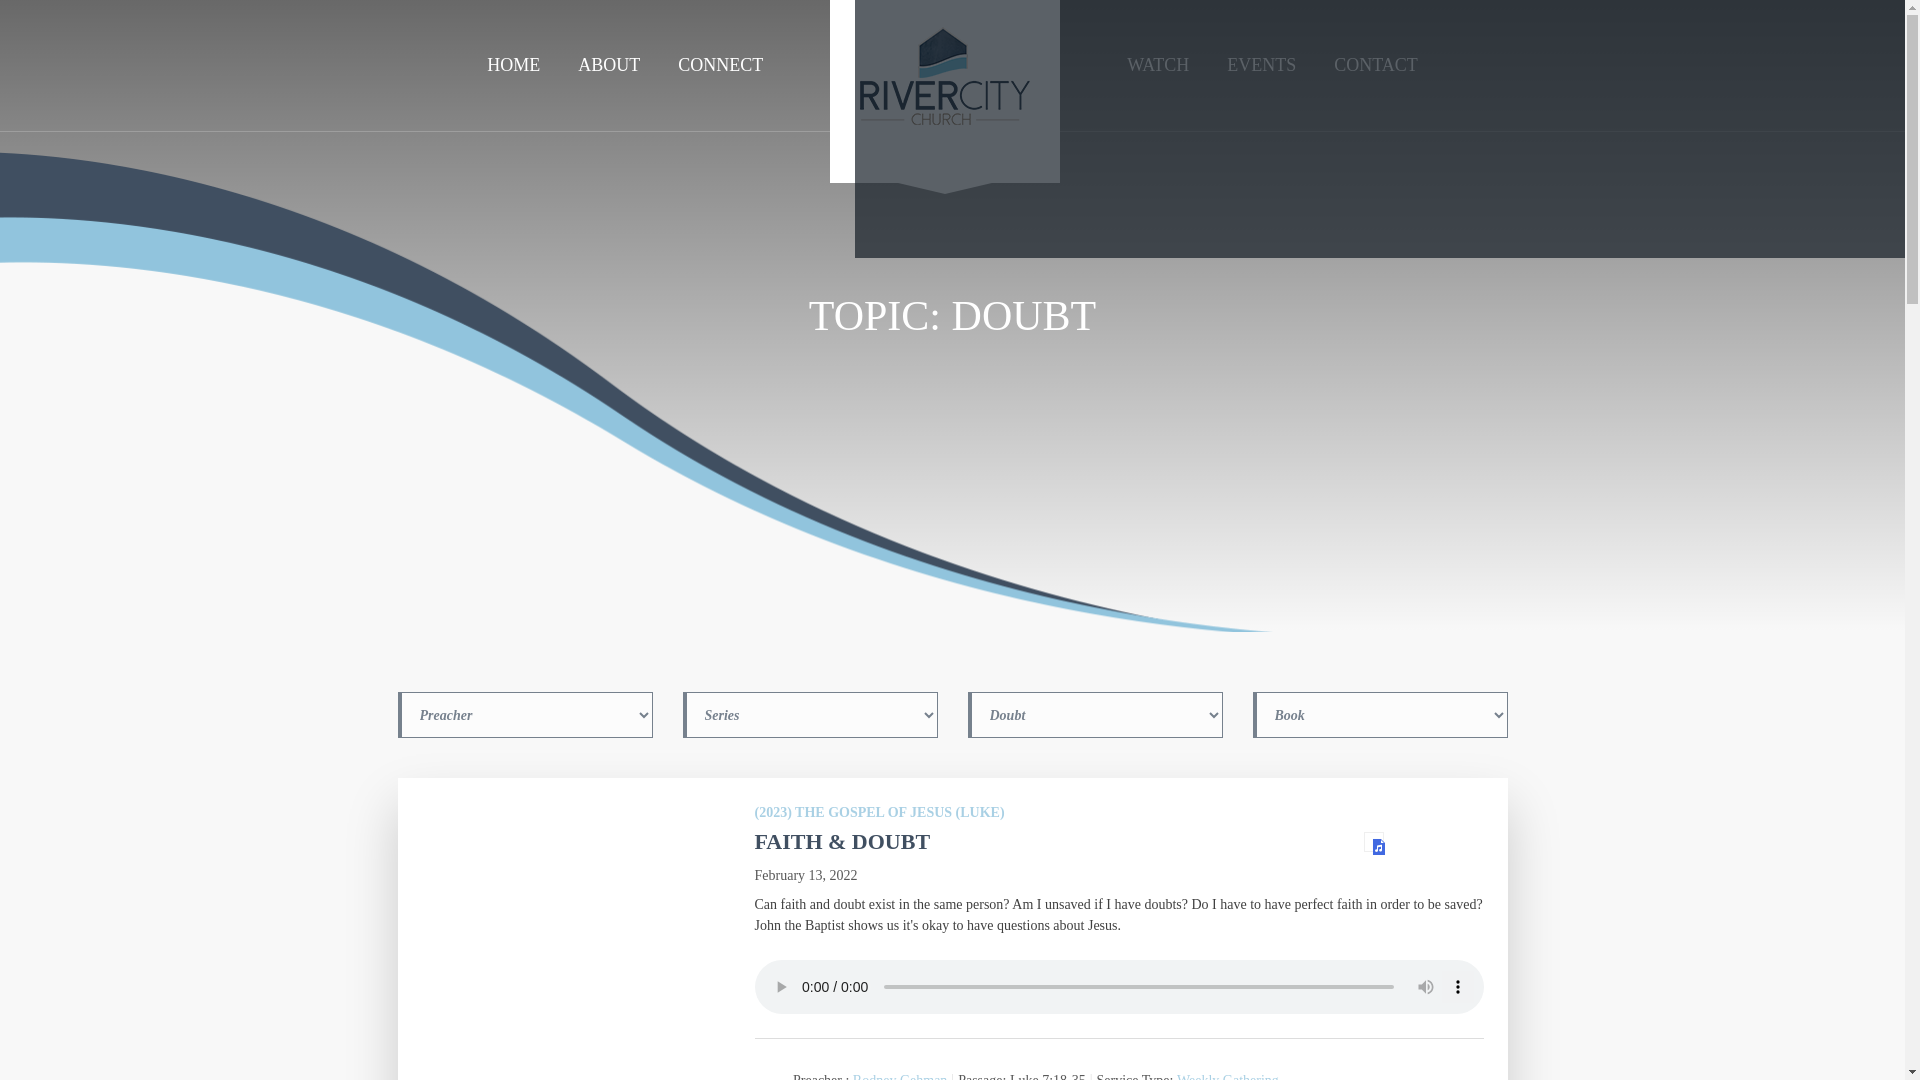  What do you see at coordinates (1376, 65) in the screenshot?
I see `CONTACT` at bounding box center [1376, 65].